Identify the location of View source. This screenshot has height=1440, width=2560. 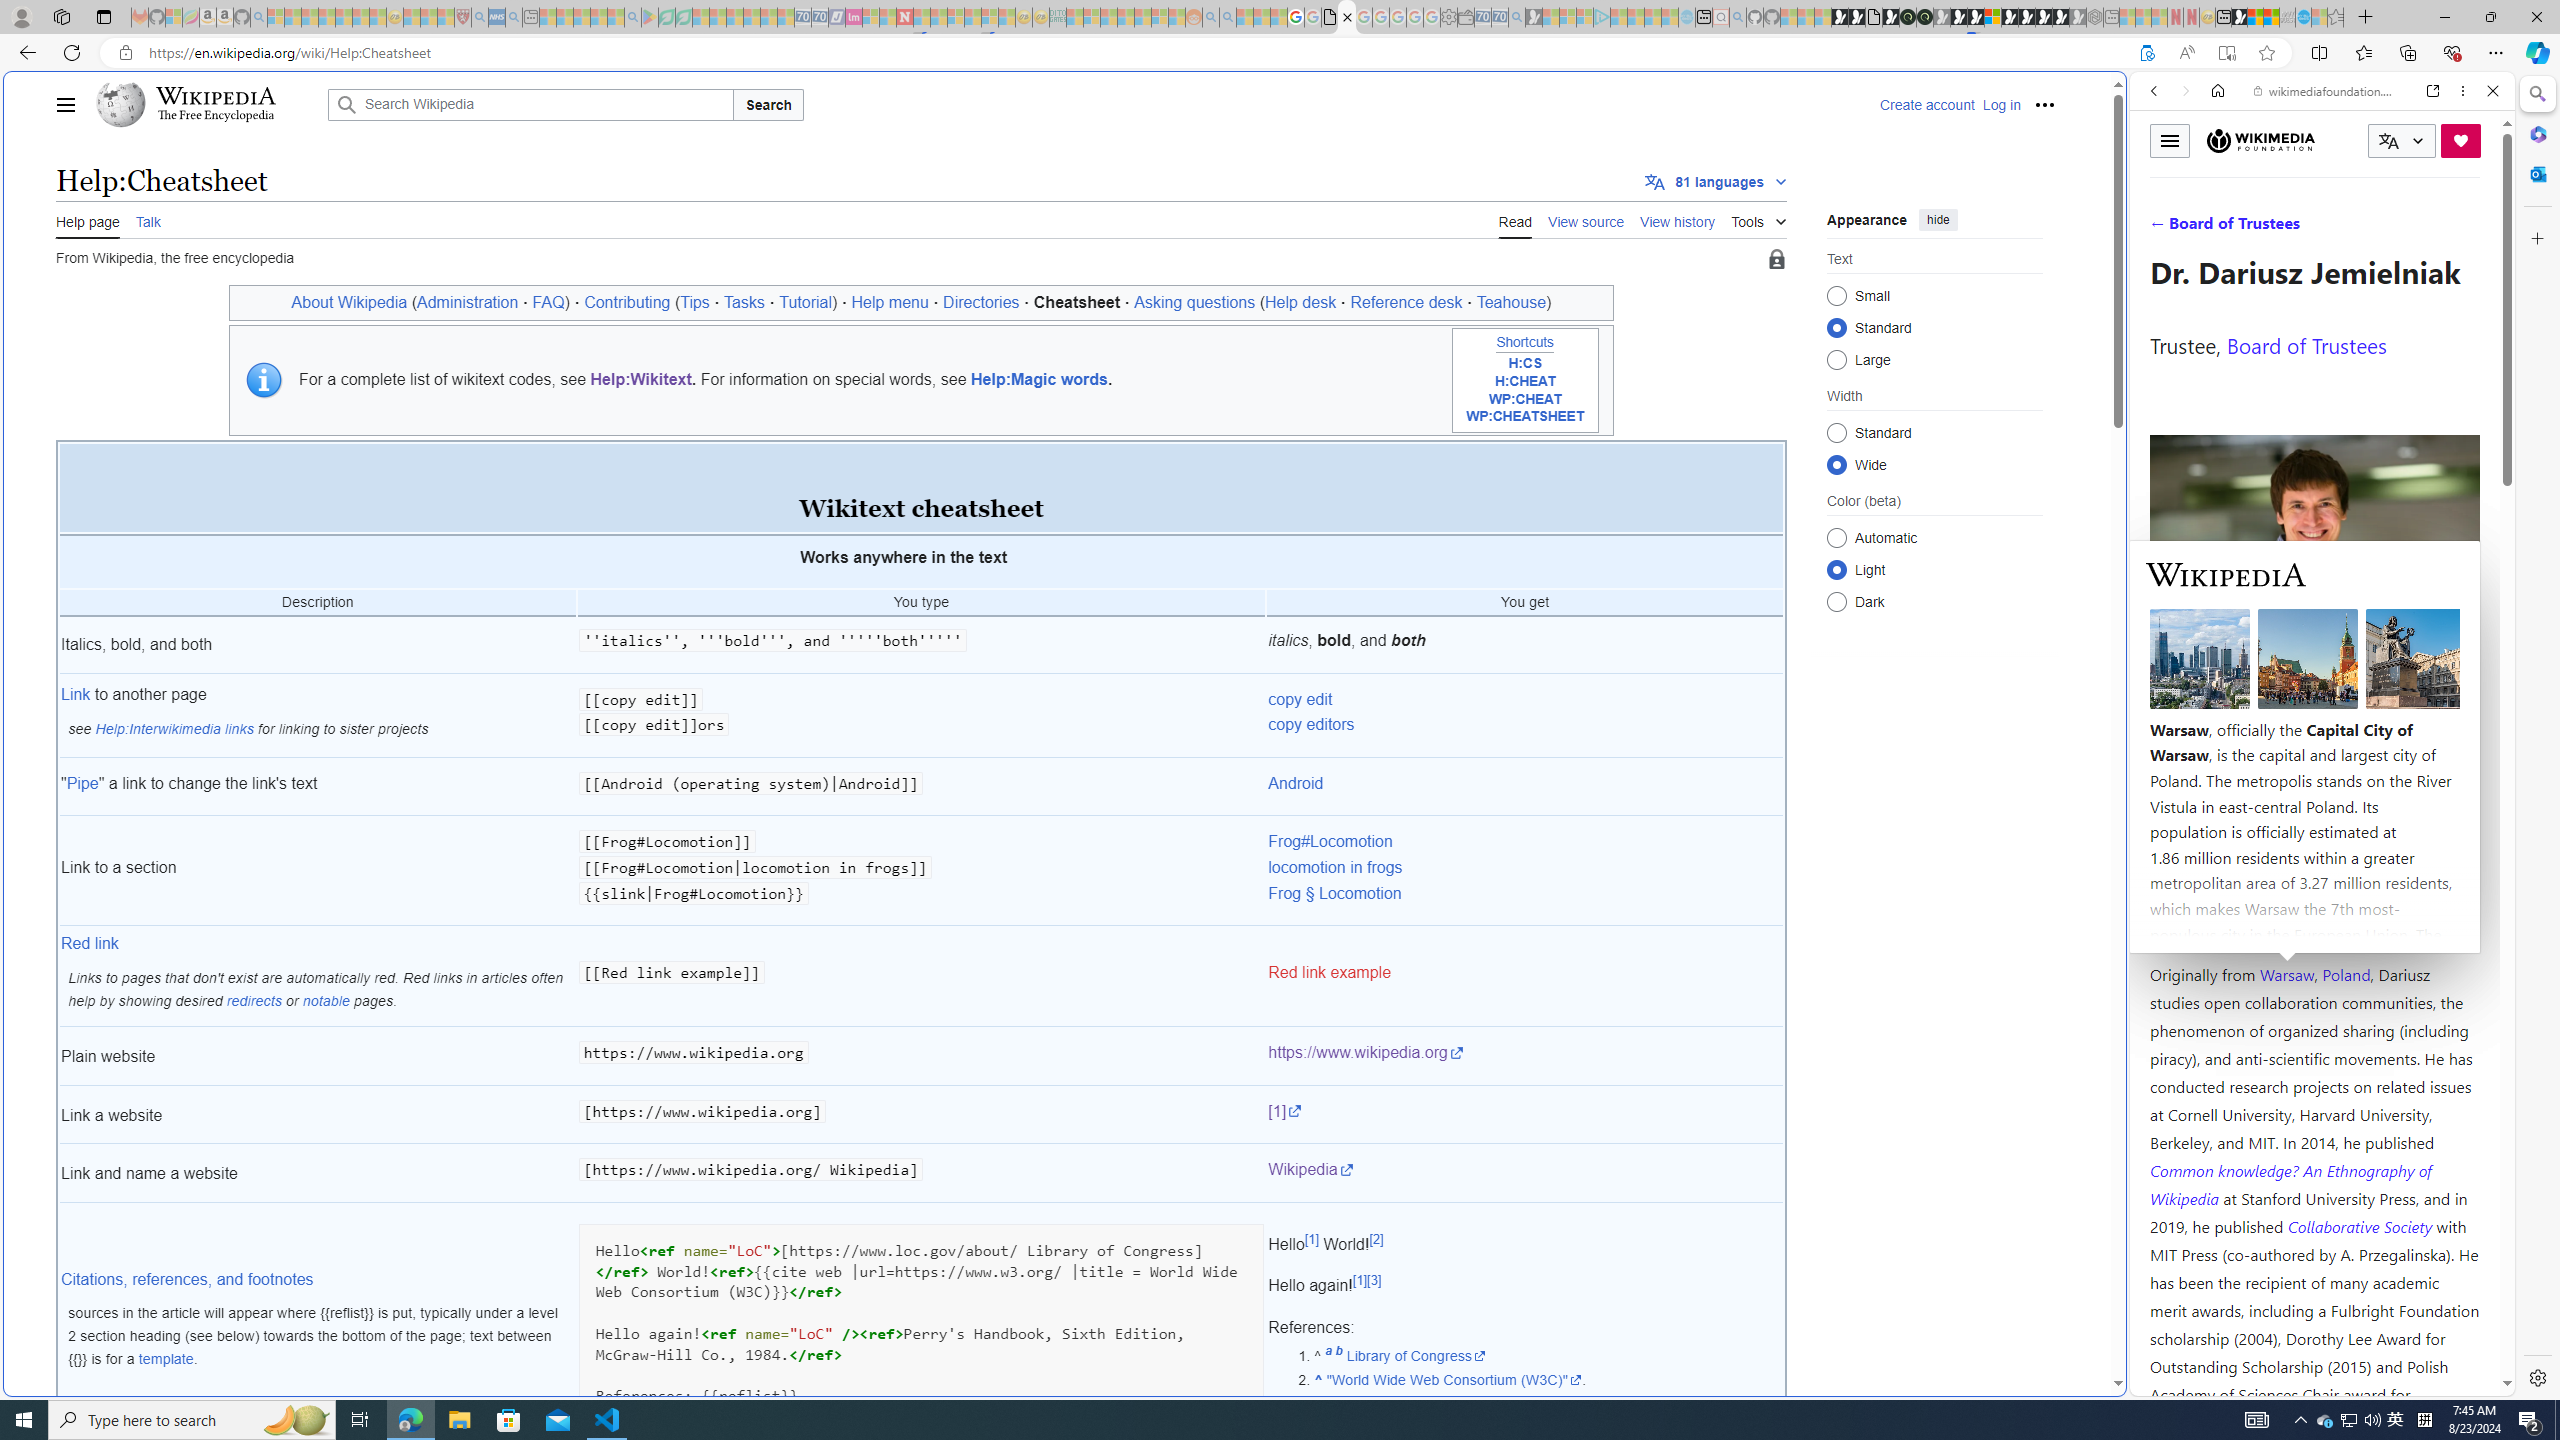
(1586, 220).